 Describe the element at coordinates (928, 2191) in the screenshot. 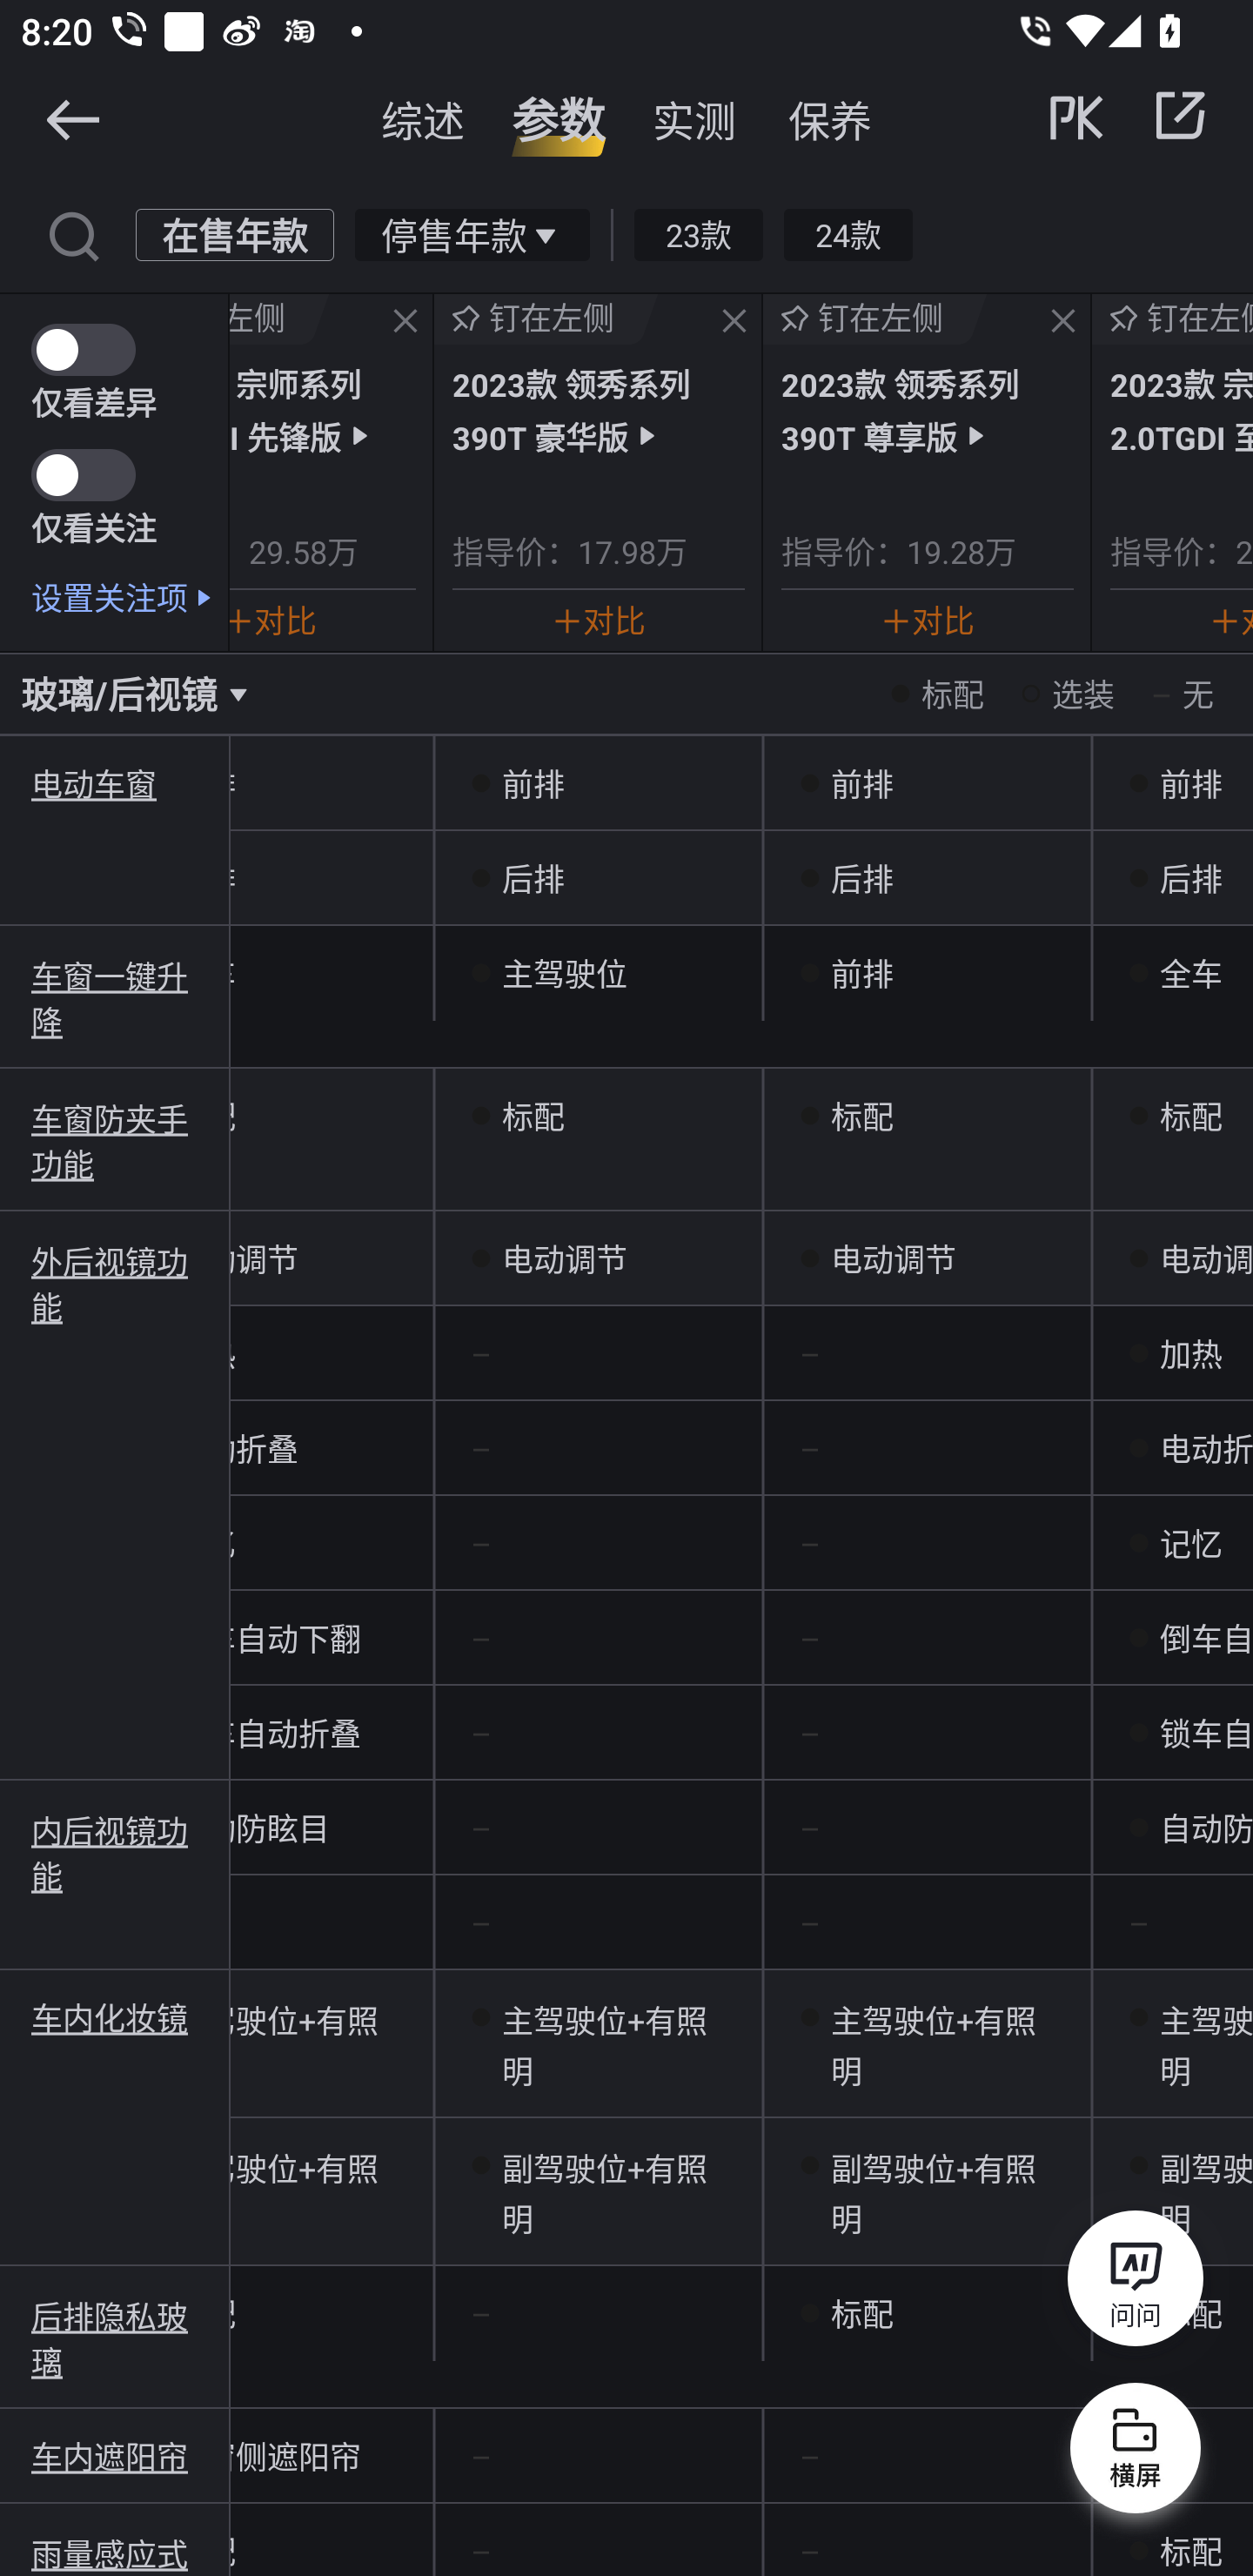

I see `副驾驶位+有照明` at that location.